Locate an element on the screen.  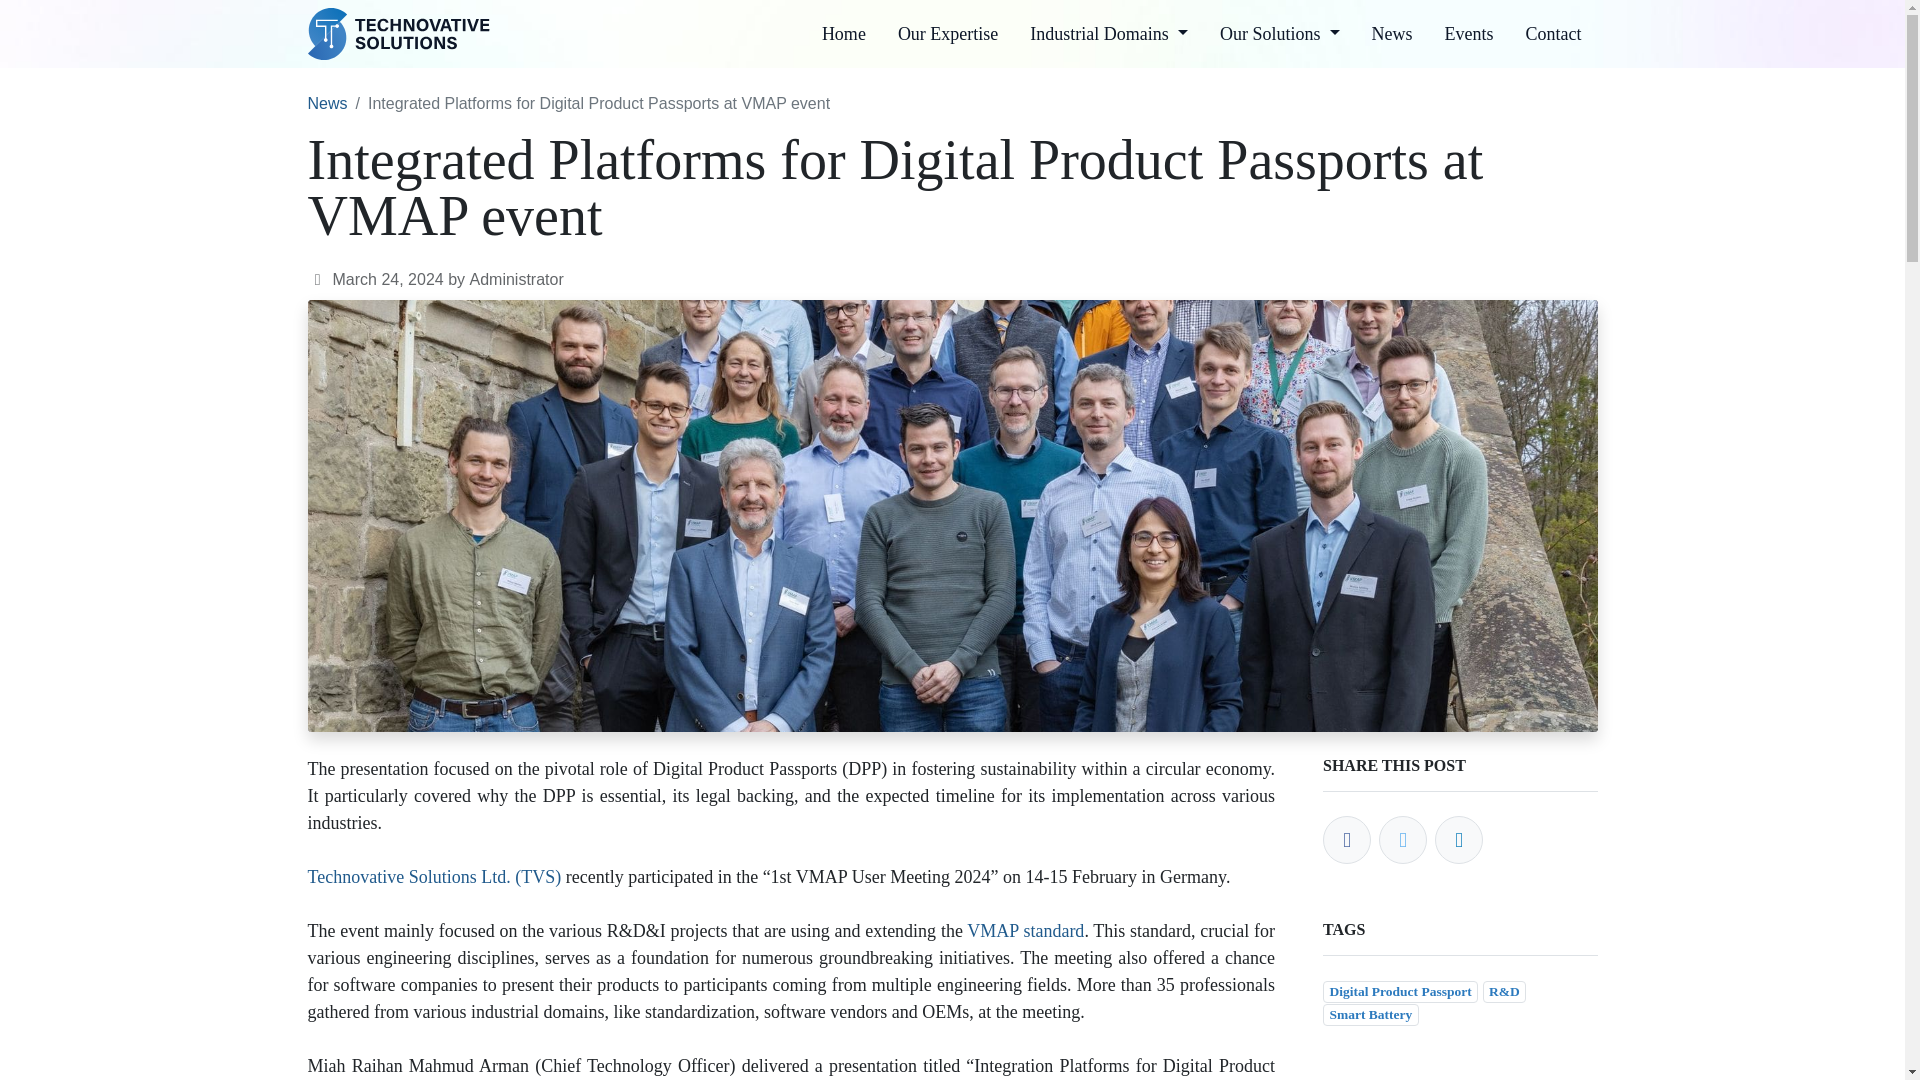
Share on Facebook is located at coordinates (1346, 840).